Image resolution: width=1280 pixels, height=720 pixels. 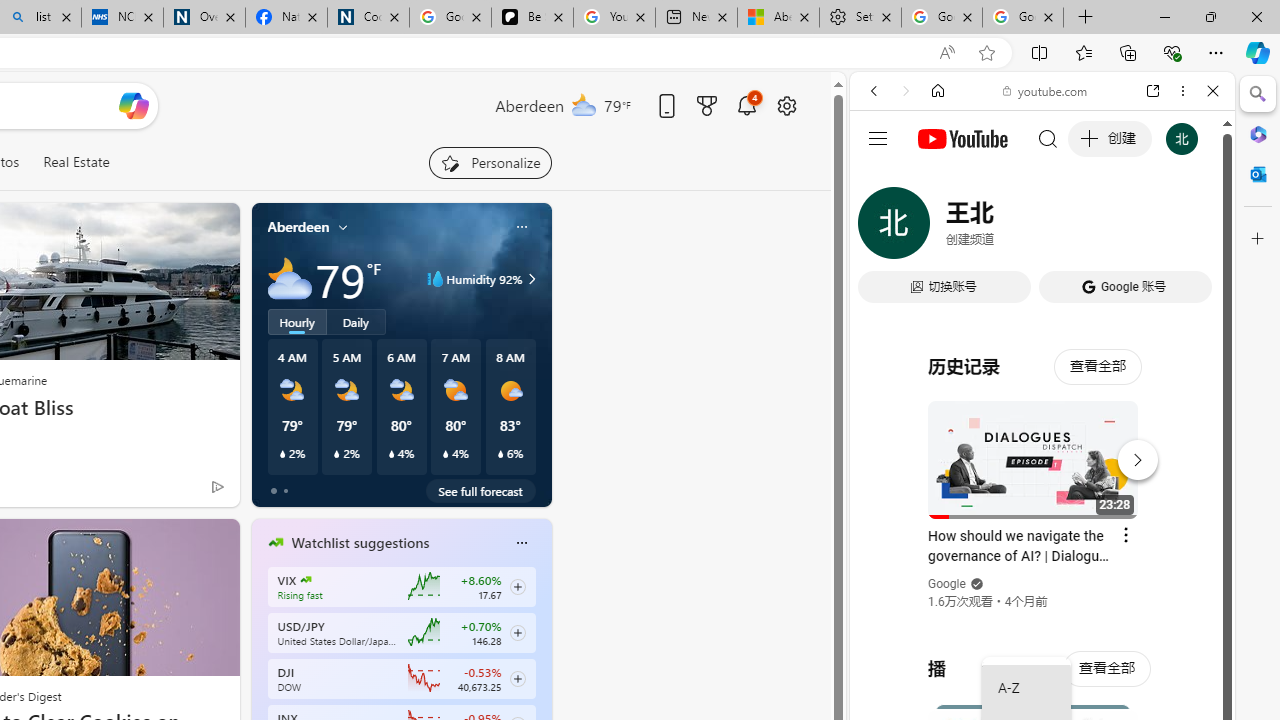 What do you see at coordinates (285, 490) in the screenshot?
I see `tab-1` at bounding box center [285, 490].